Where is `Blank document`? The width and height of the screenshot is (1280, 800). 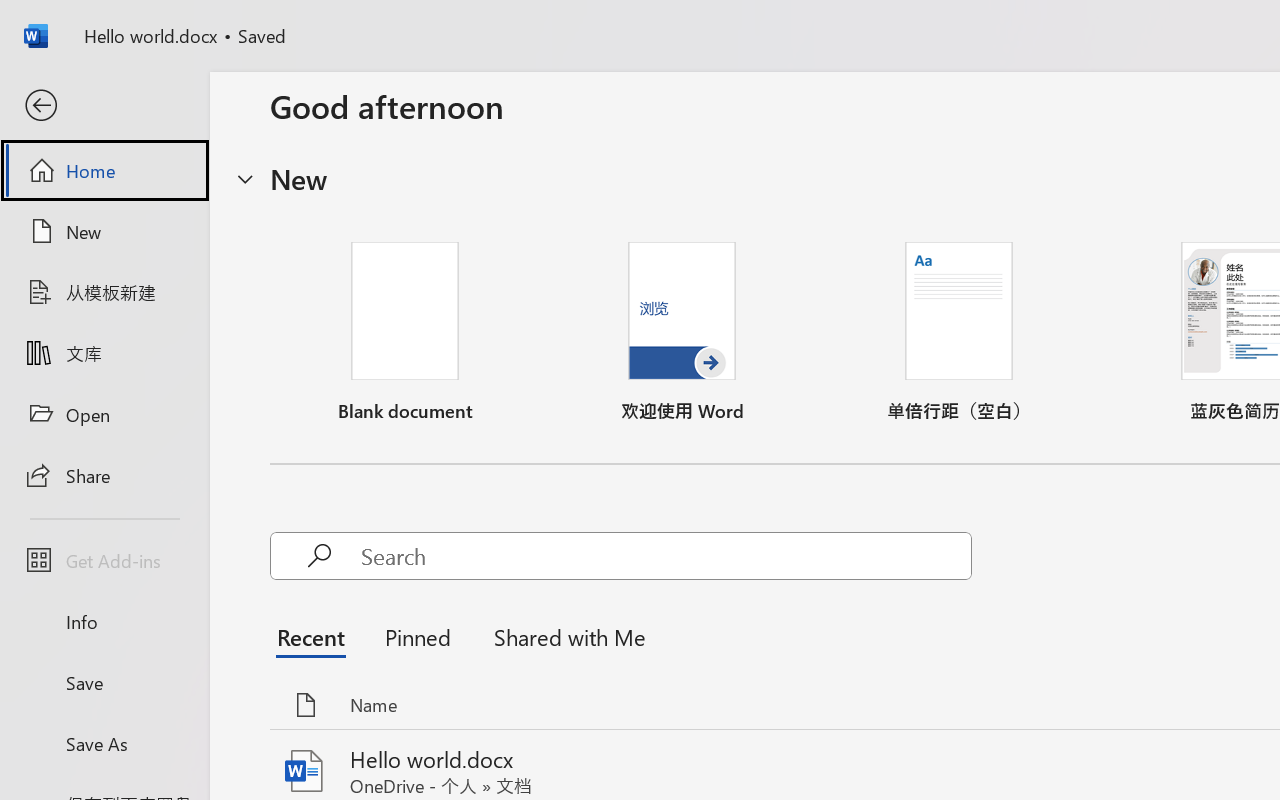 Blank document is located at coordinates (405, 332).